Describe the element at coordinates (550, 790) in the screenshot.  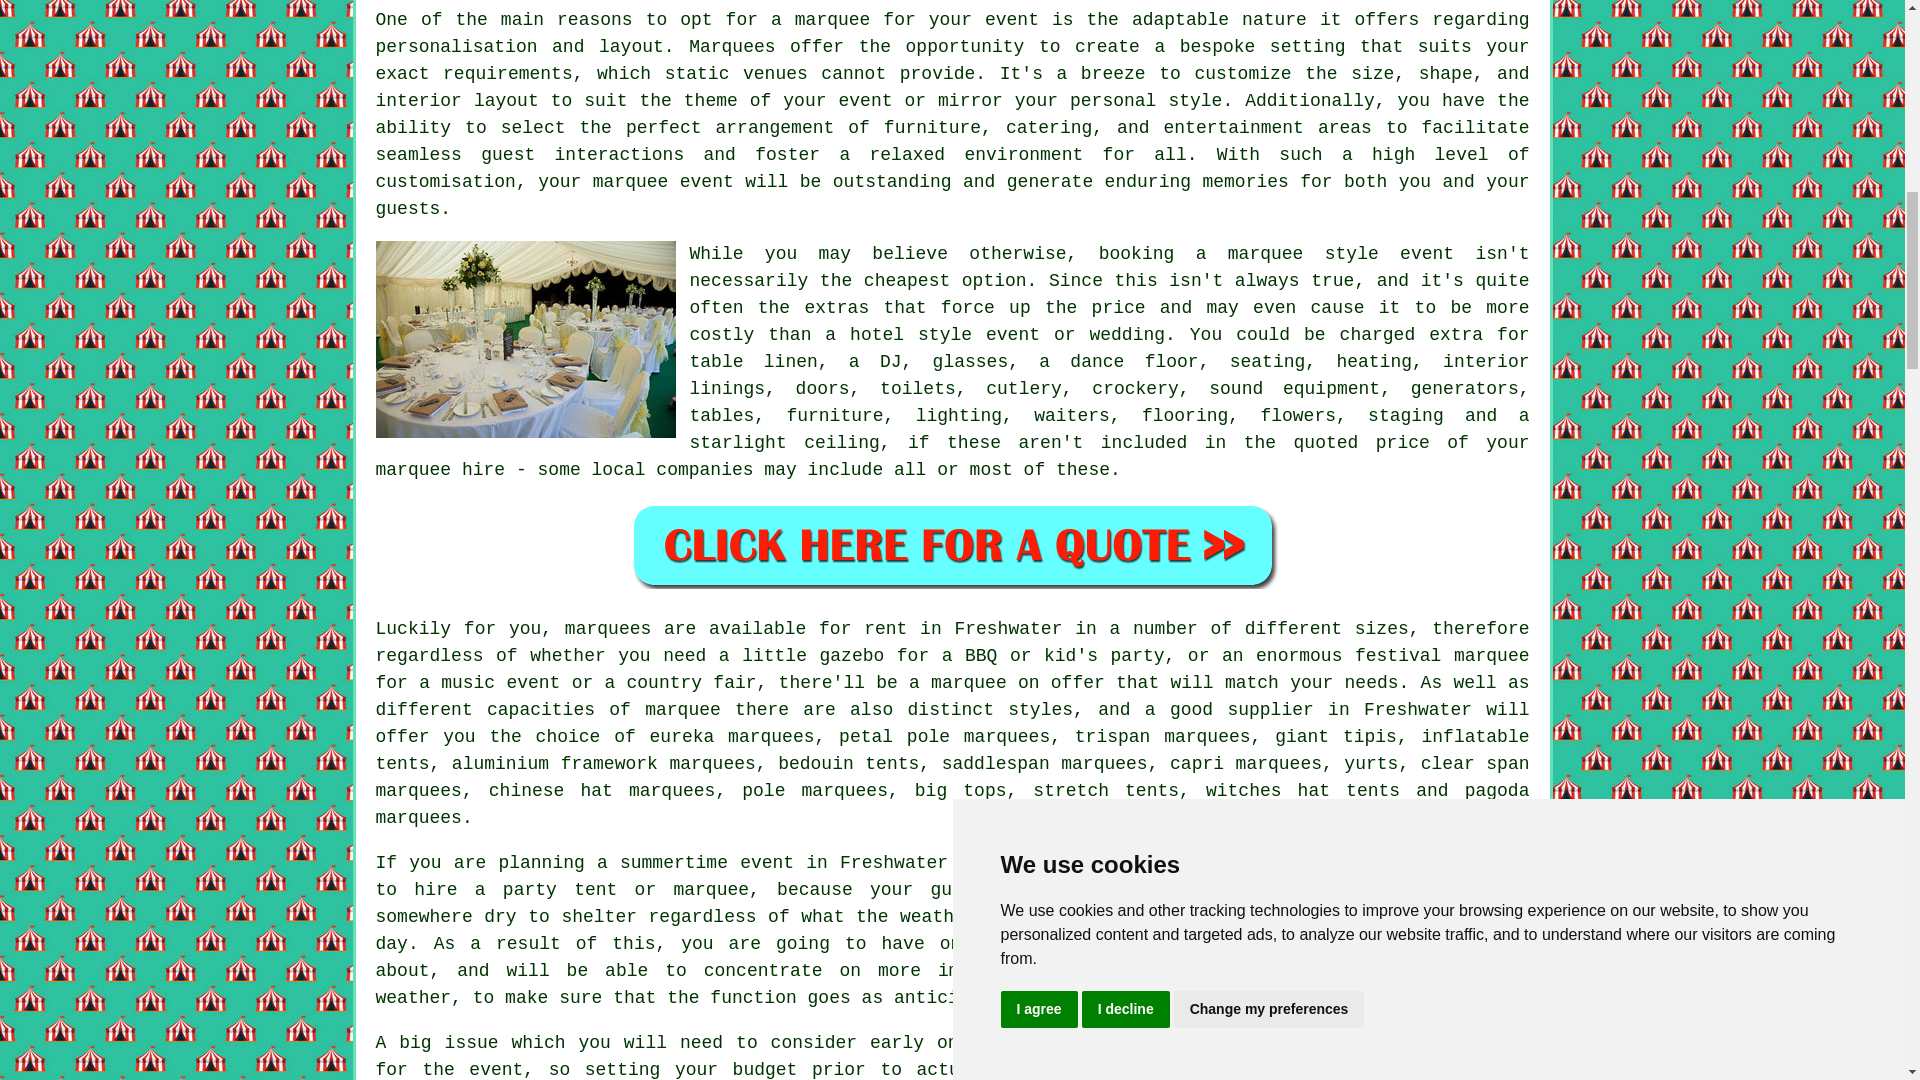
I see `chinese hat` at that location.